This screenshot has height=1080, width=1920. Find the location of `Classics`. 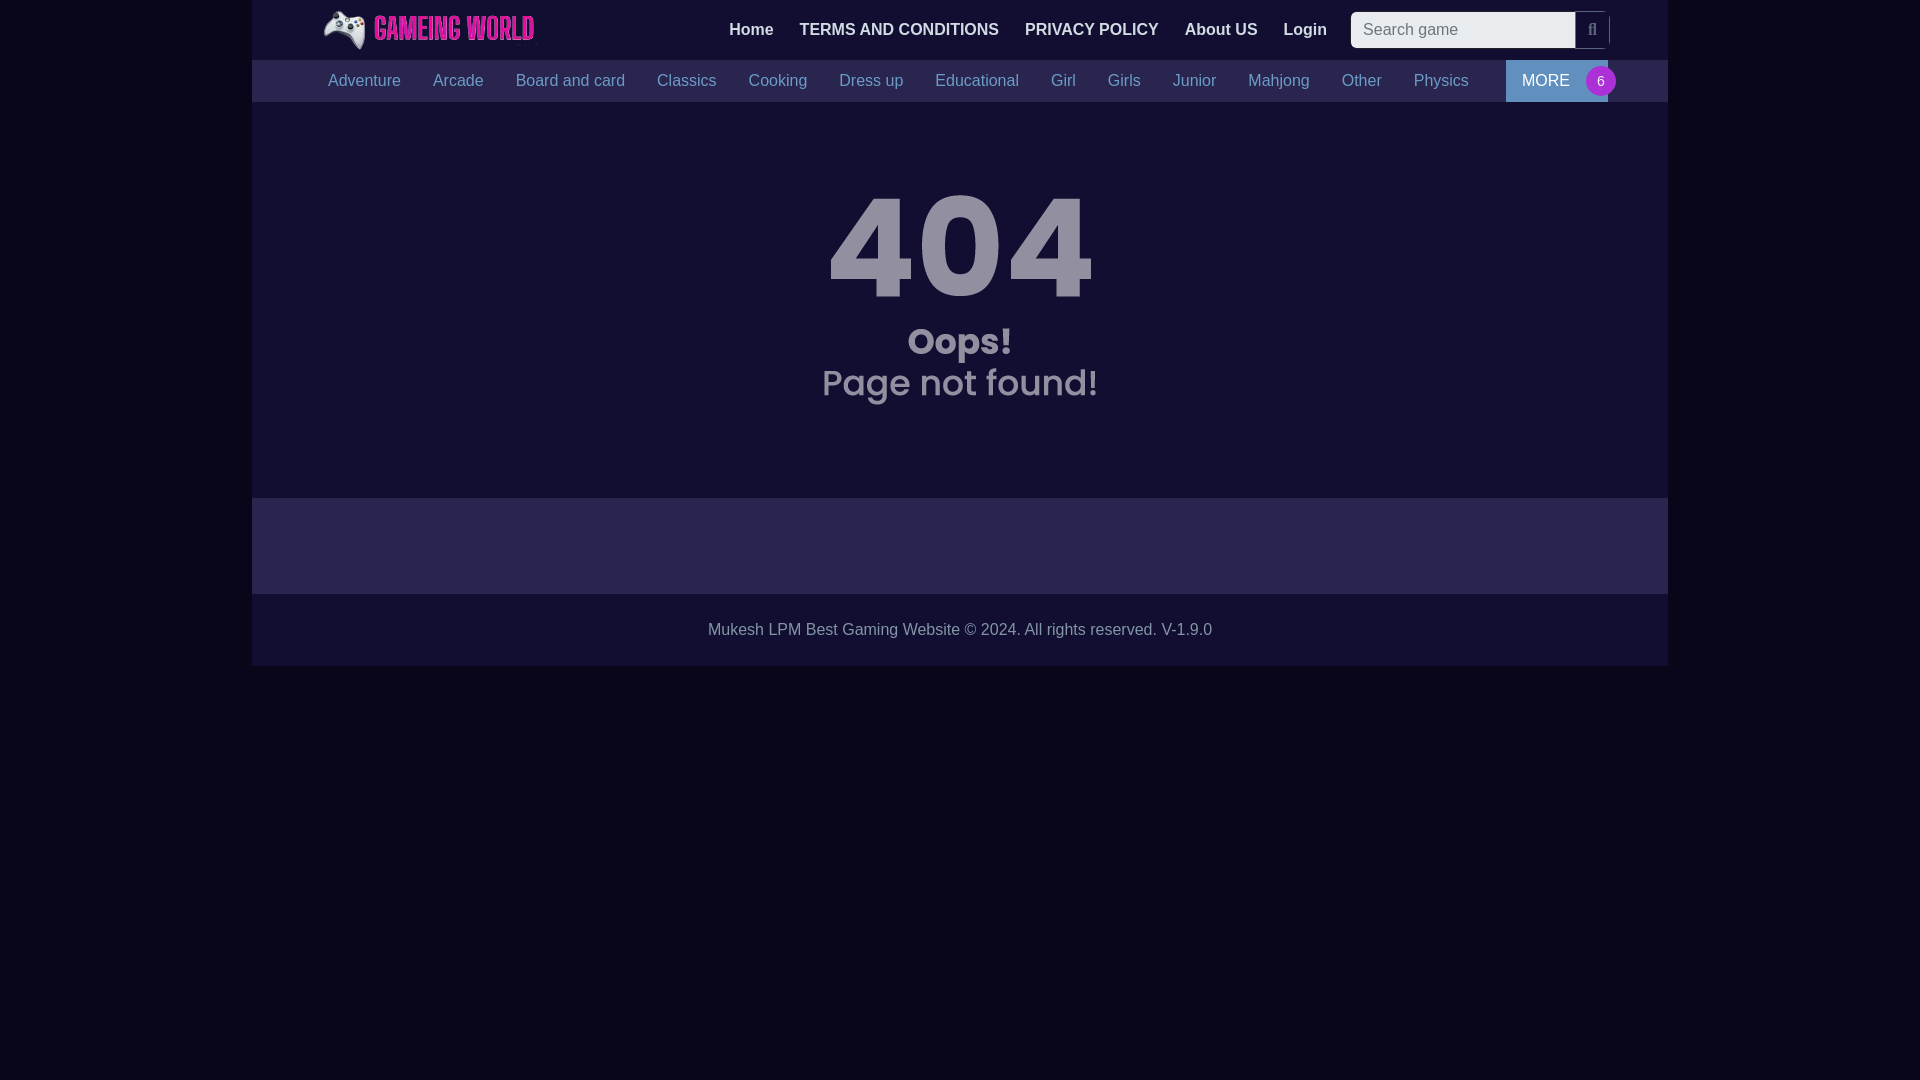

Classics is located at coordinates (687, 80).